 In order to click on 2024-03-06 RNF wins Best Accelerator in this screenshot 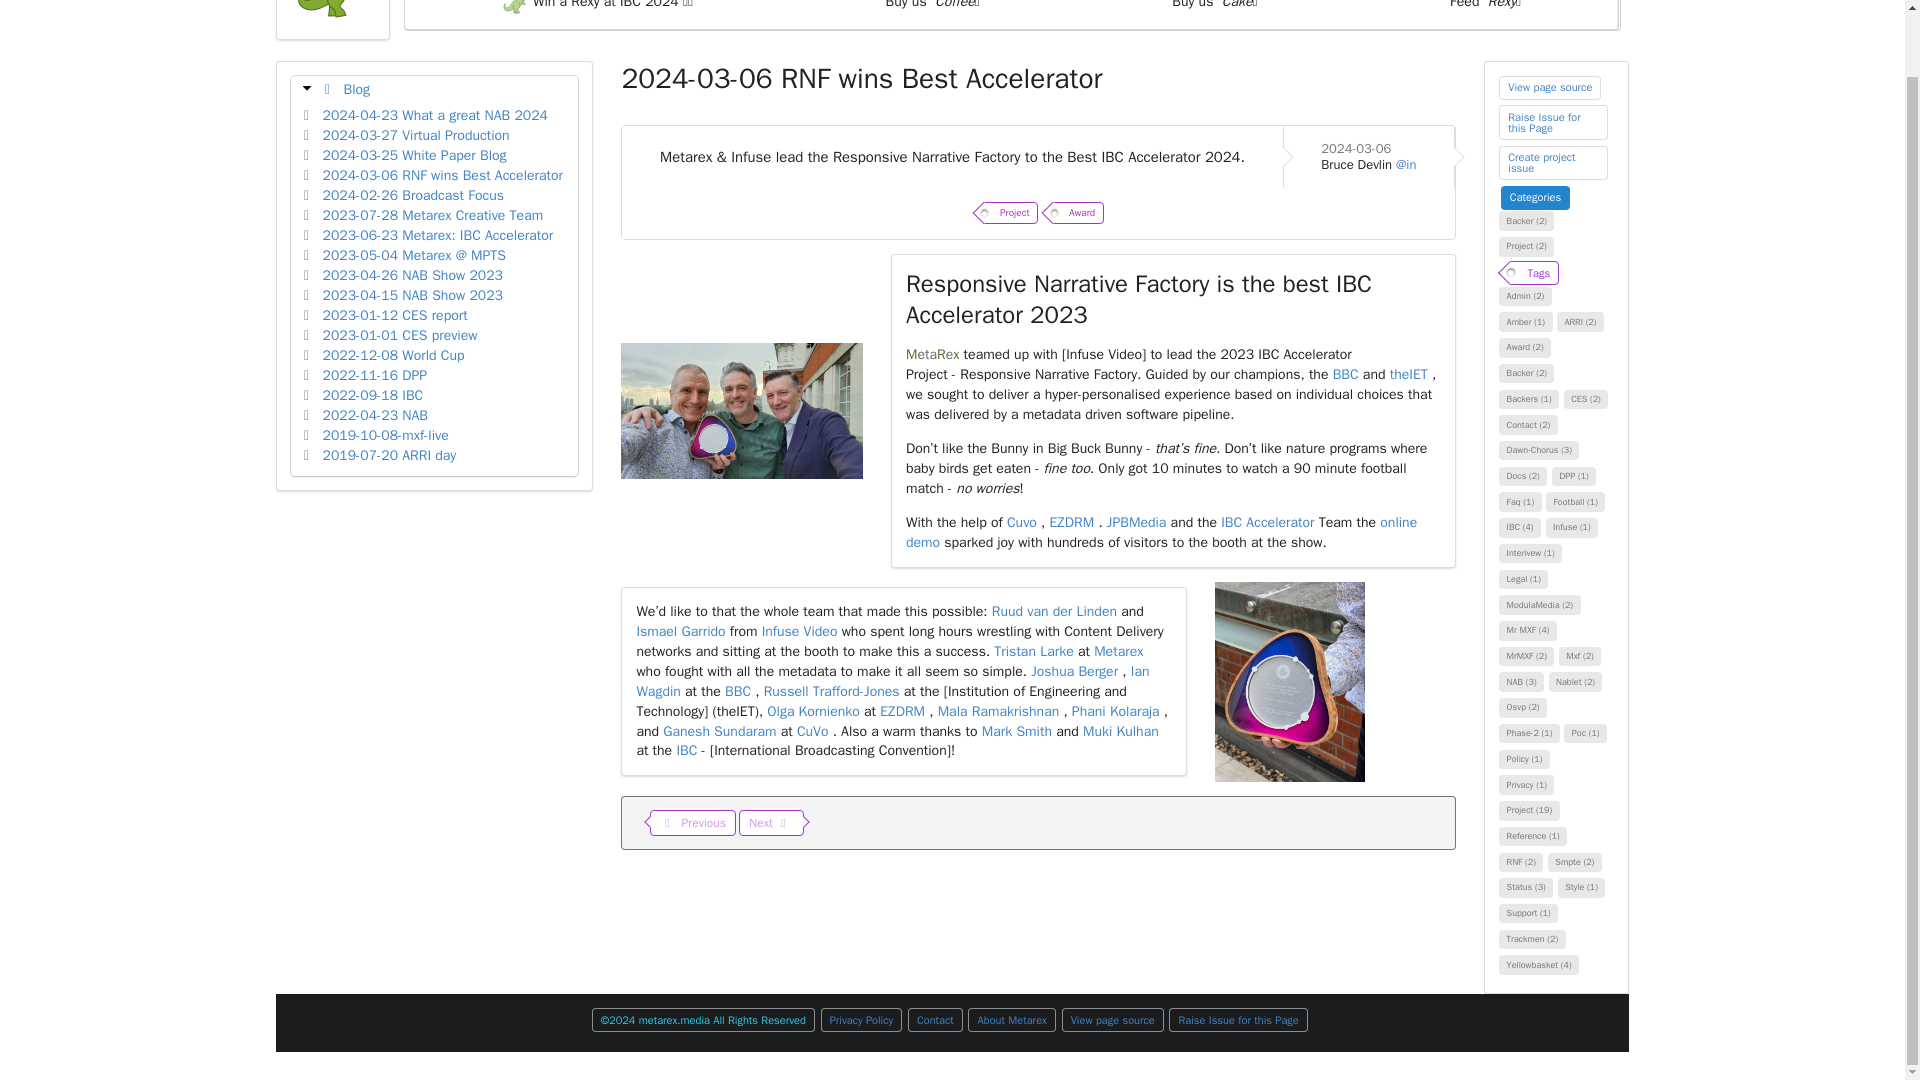, I will do `click(443, 175)`.